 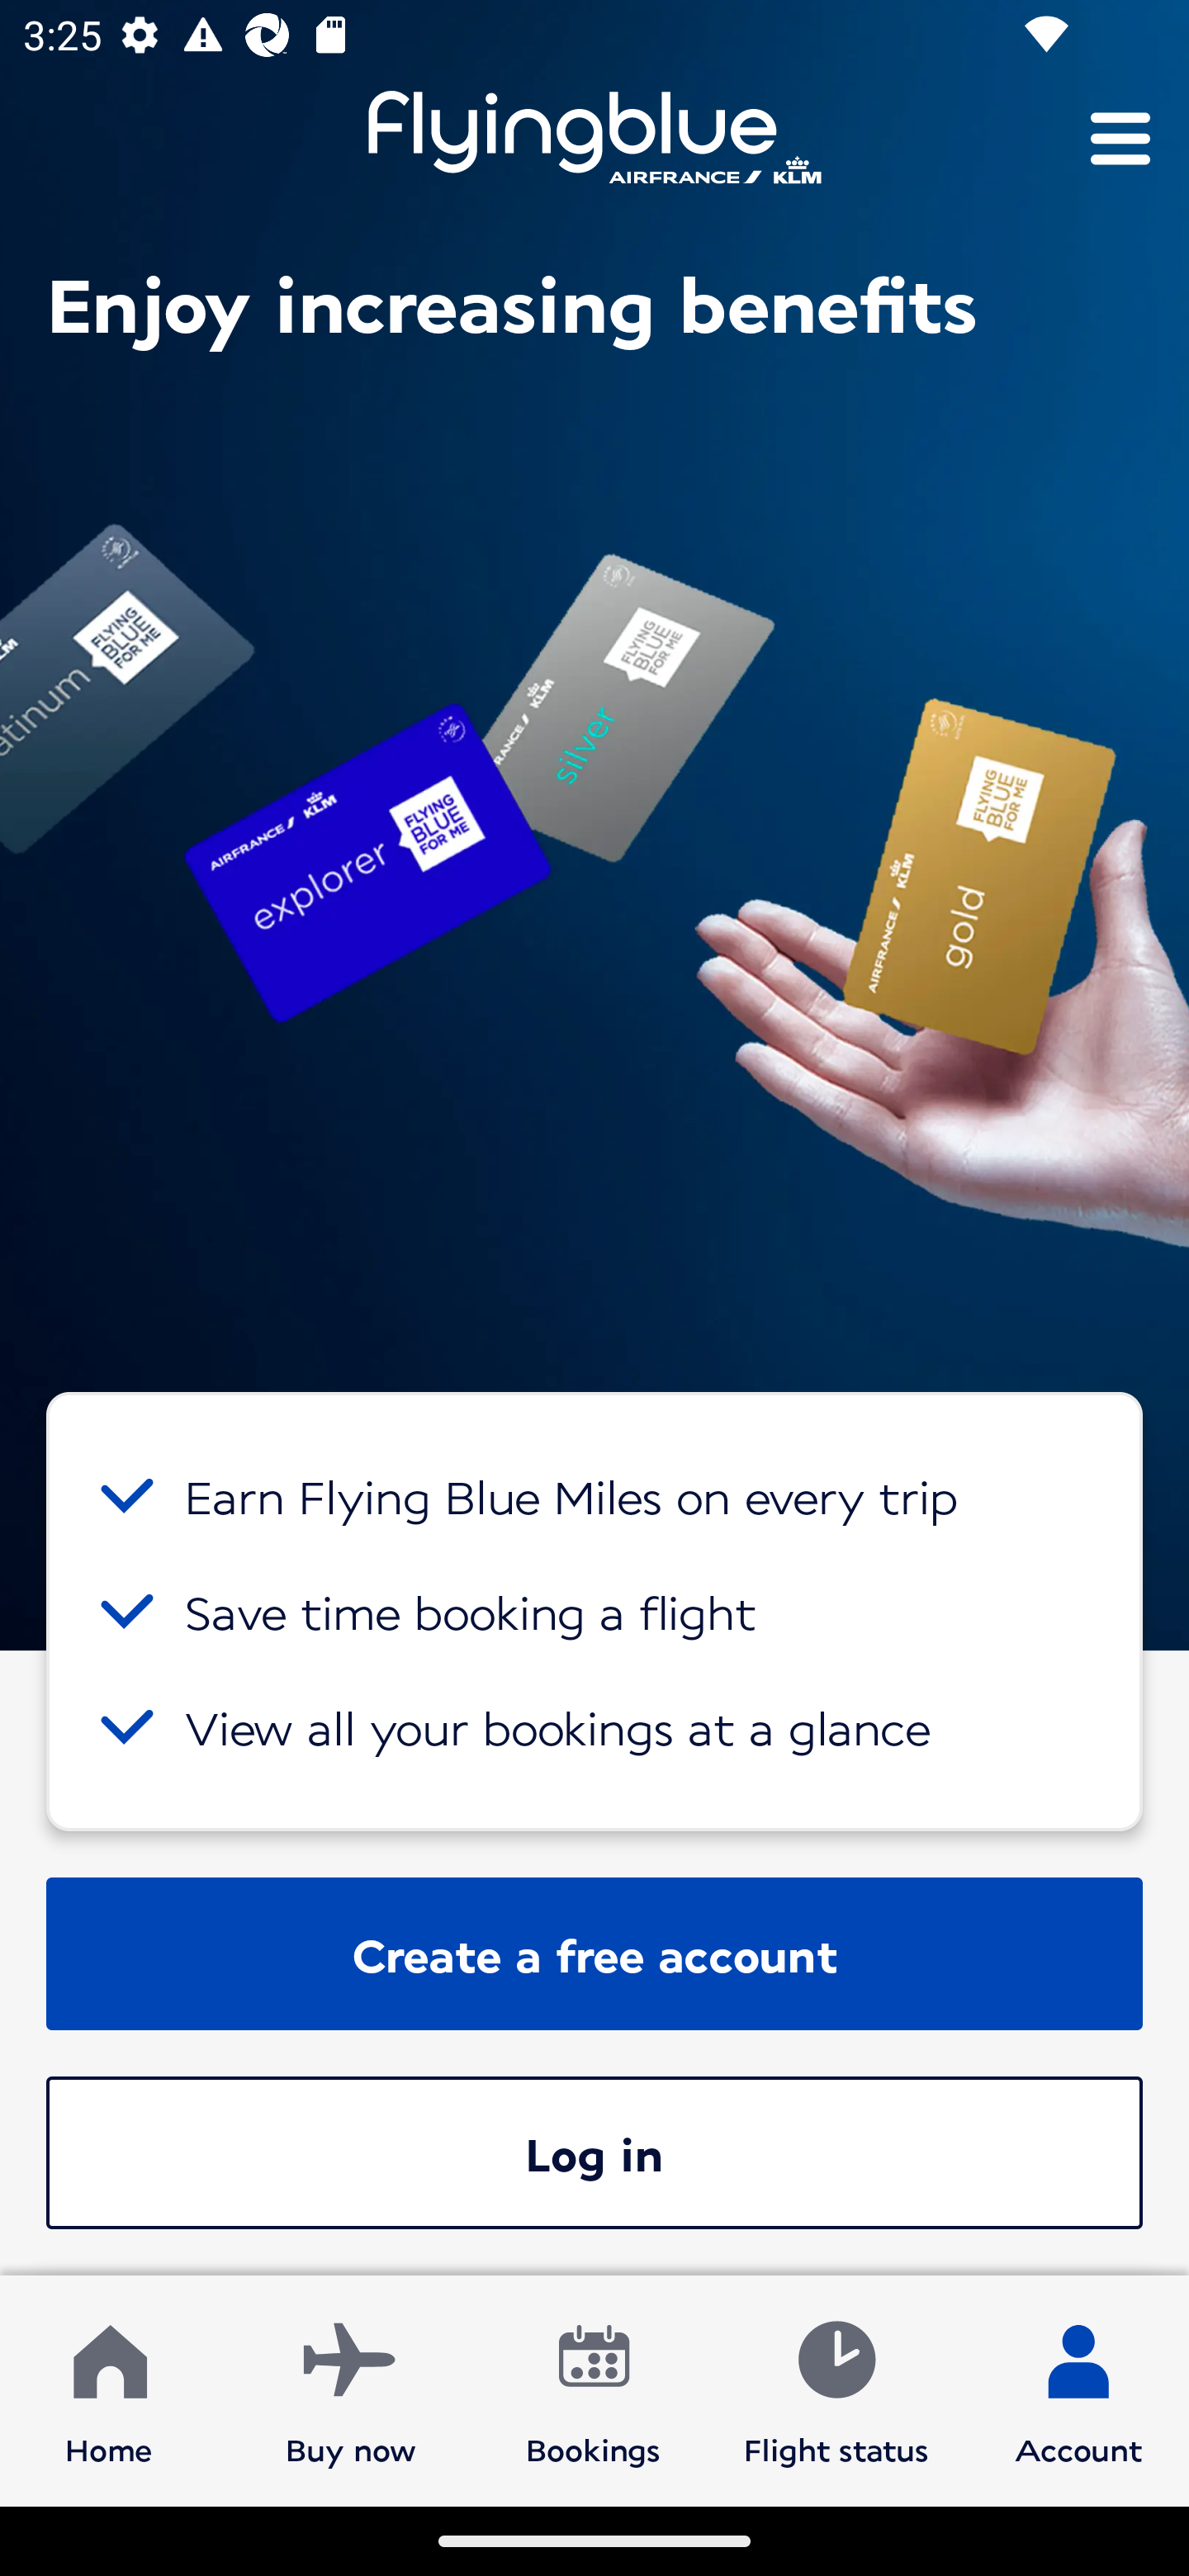 I want to click on Log in, so click(x=594, y=2152).